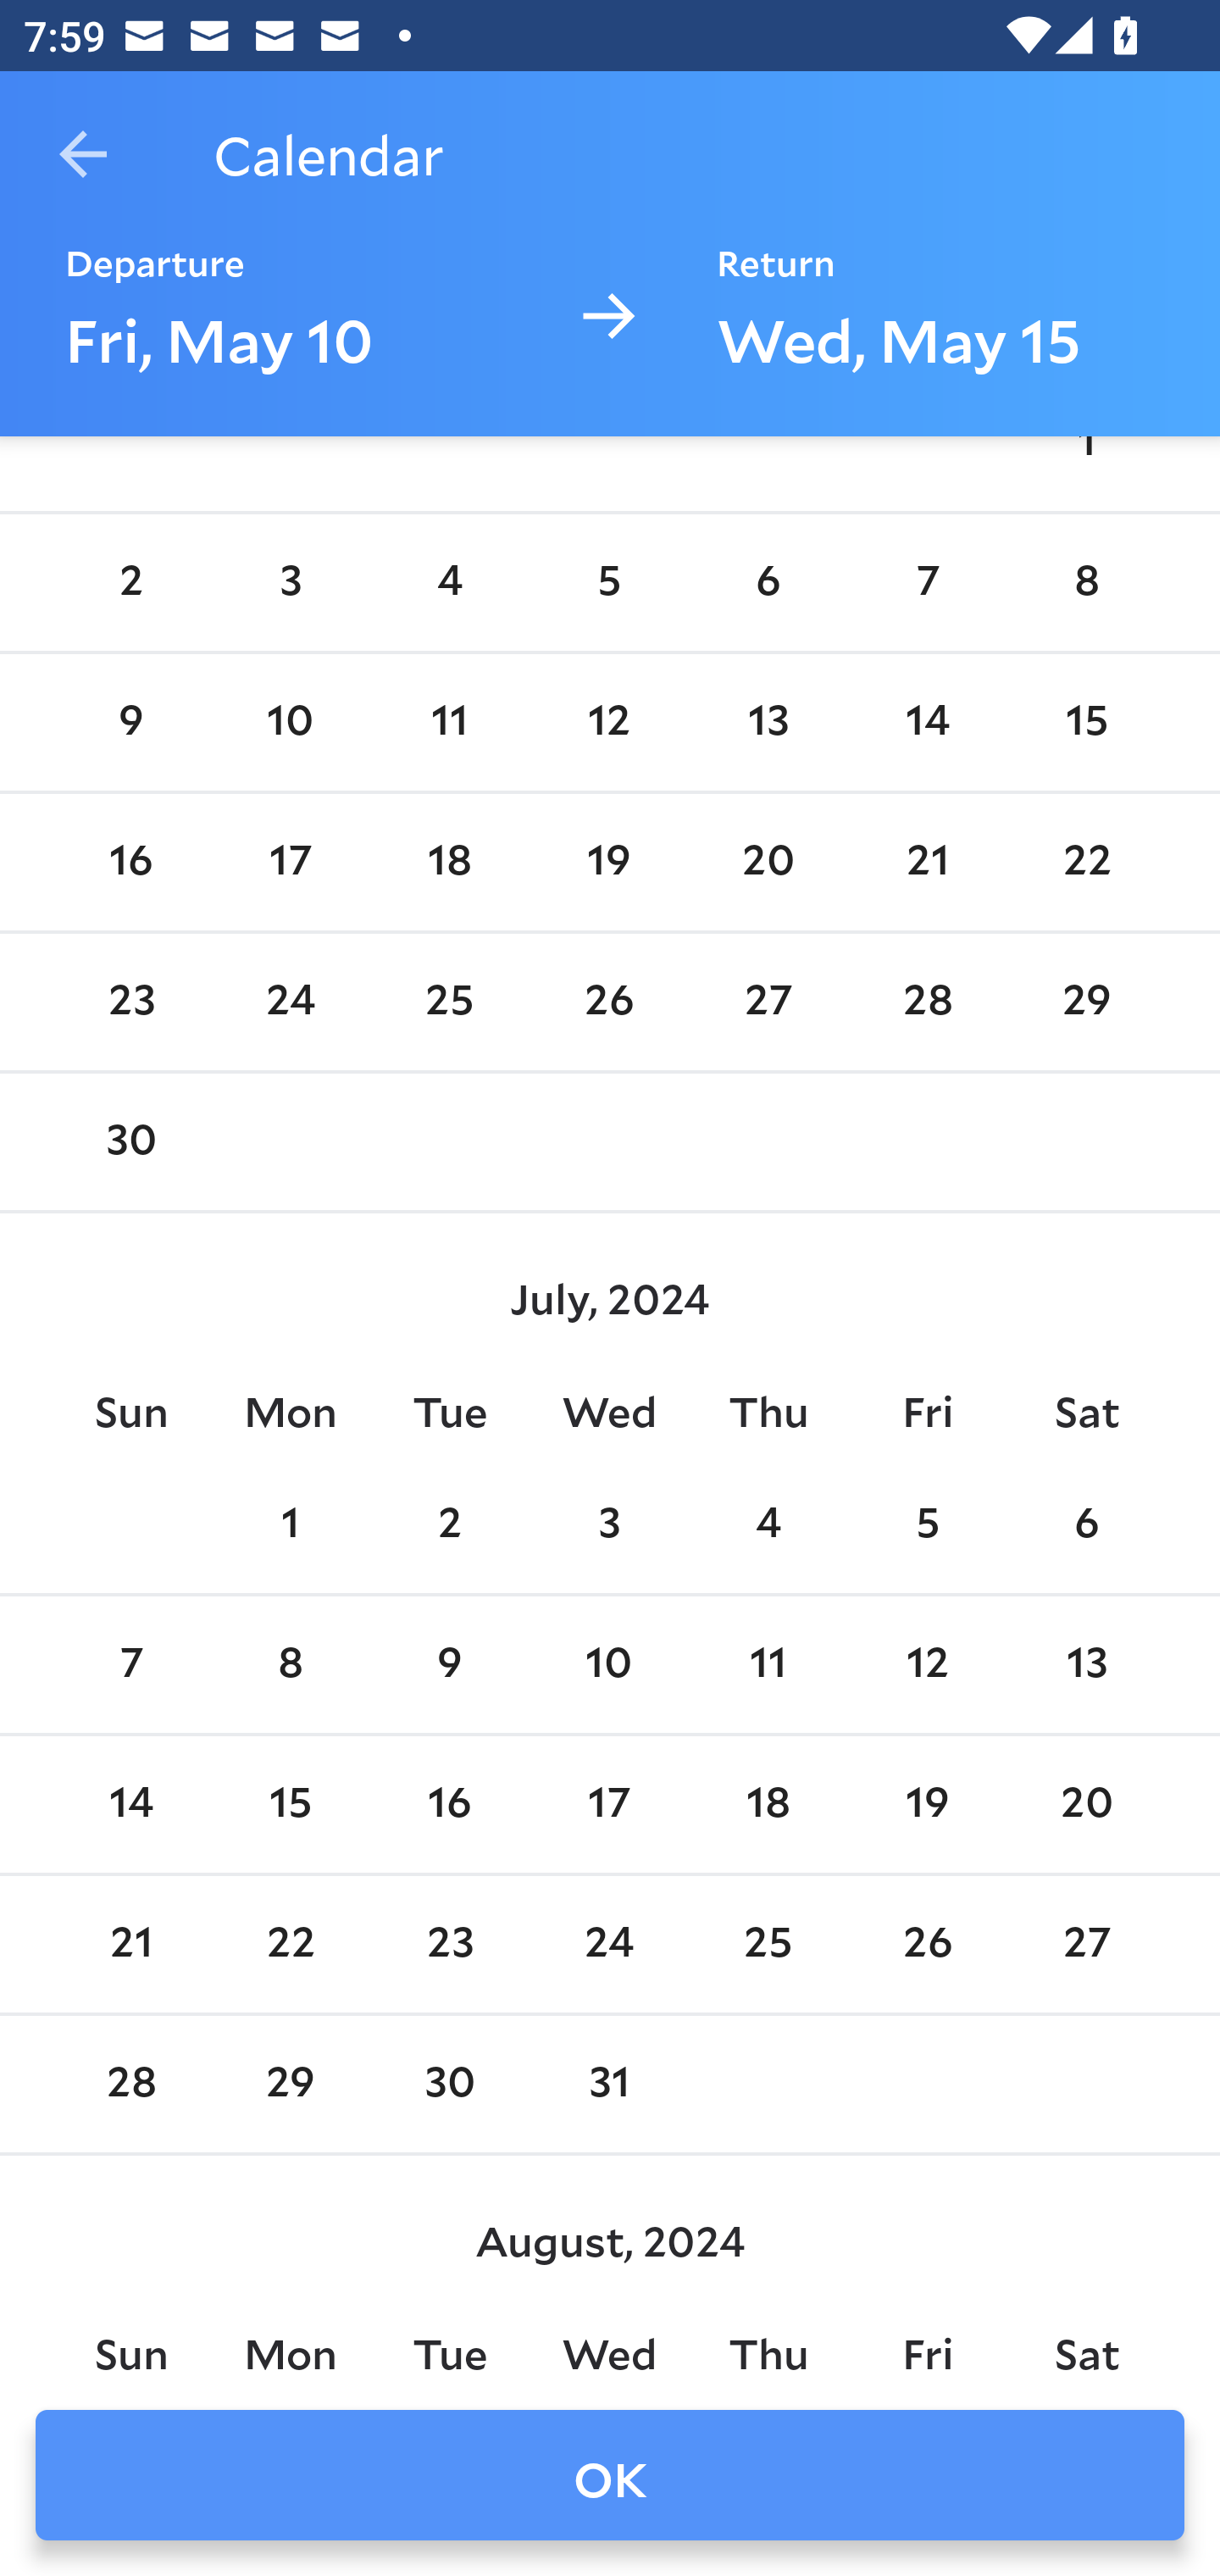 The height and width of the screenshot is (2576, 1220). What do you see at coordinates (449, 581) in the screenshot?
I see `4` at bounding box center [449, 581].